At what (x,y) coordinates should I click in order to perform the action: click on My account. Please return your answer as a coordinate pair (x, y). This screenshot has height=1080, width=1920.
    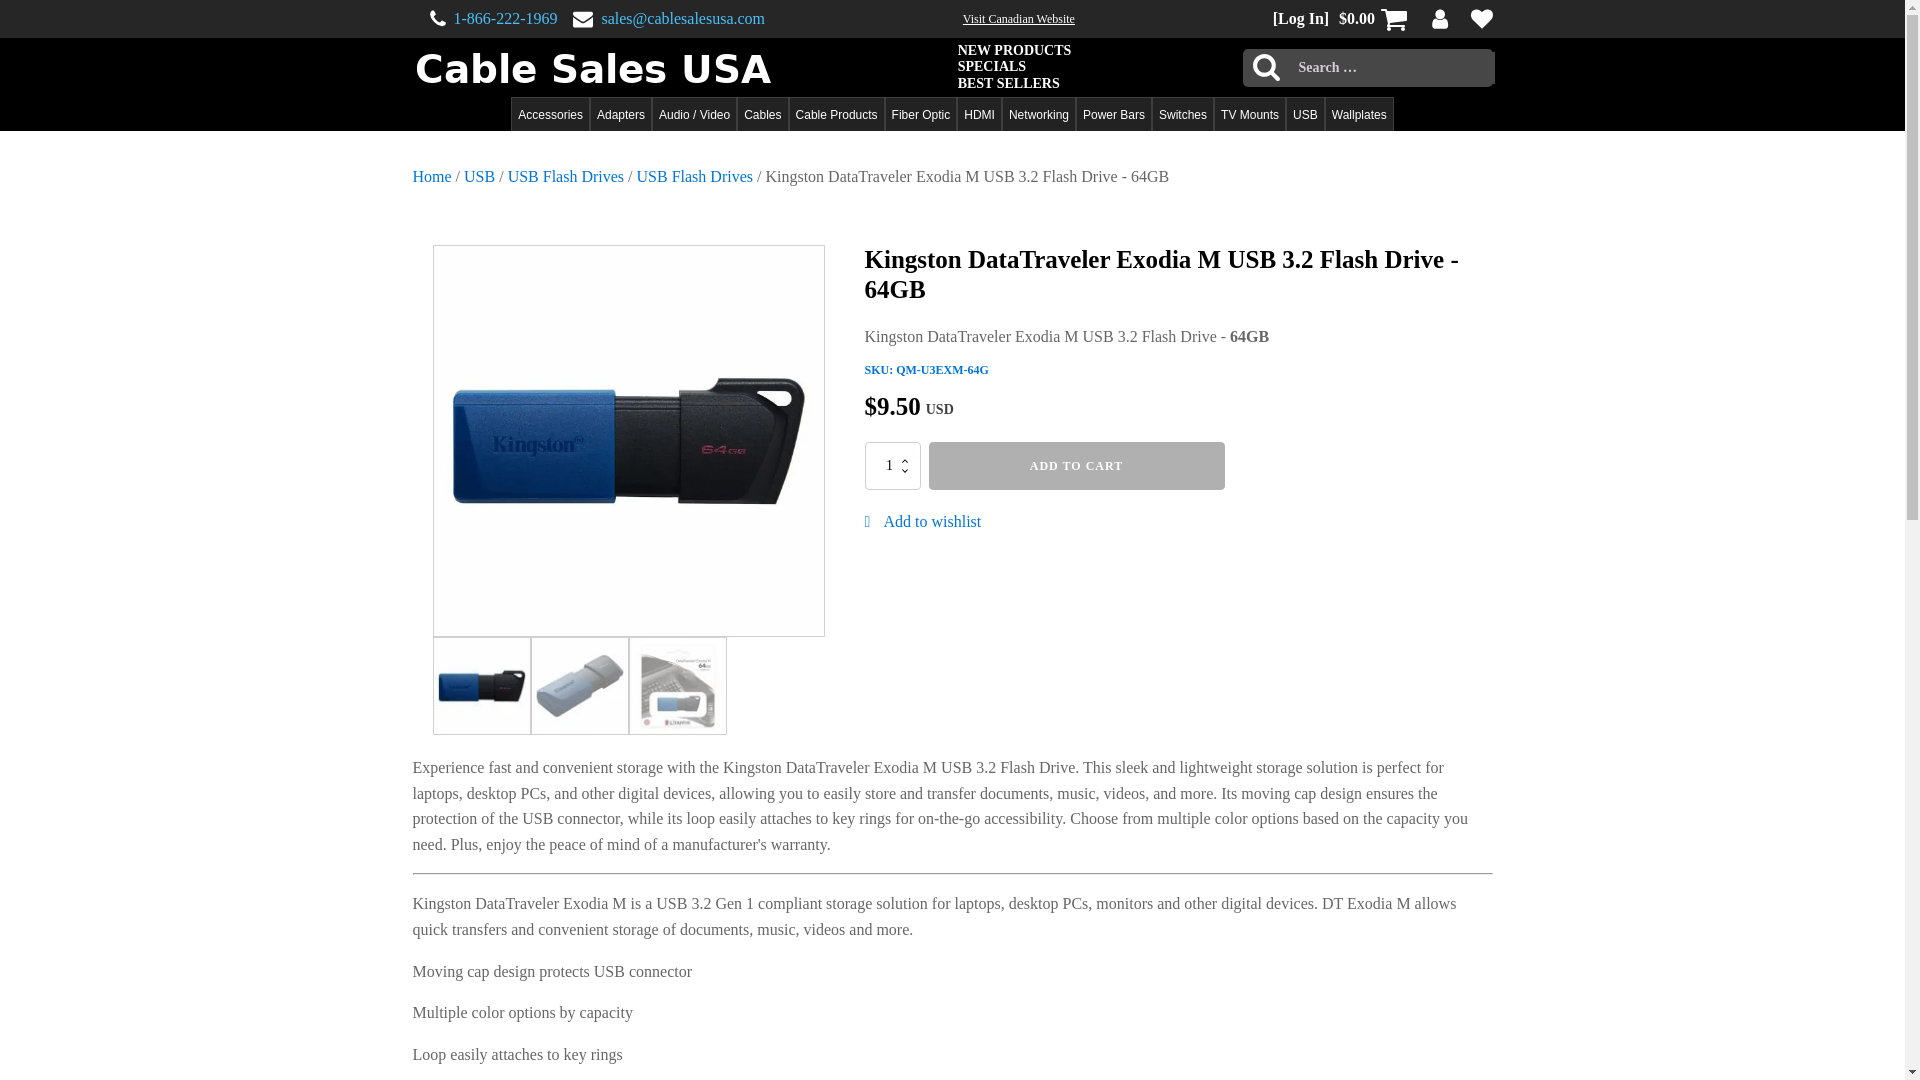
    Looking at the image, I should click on (1440, 18).